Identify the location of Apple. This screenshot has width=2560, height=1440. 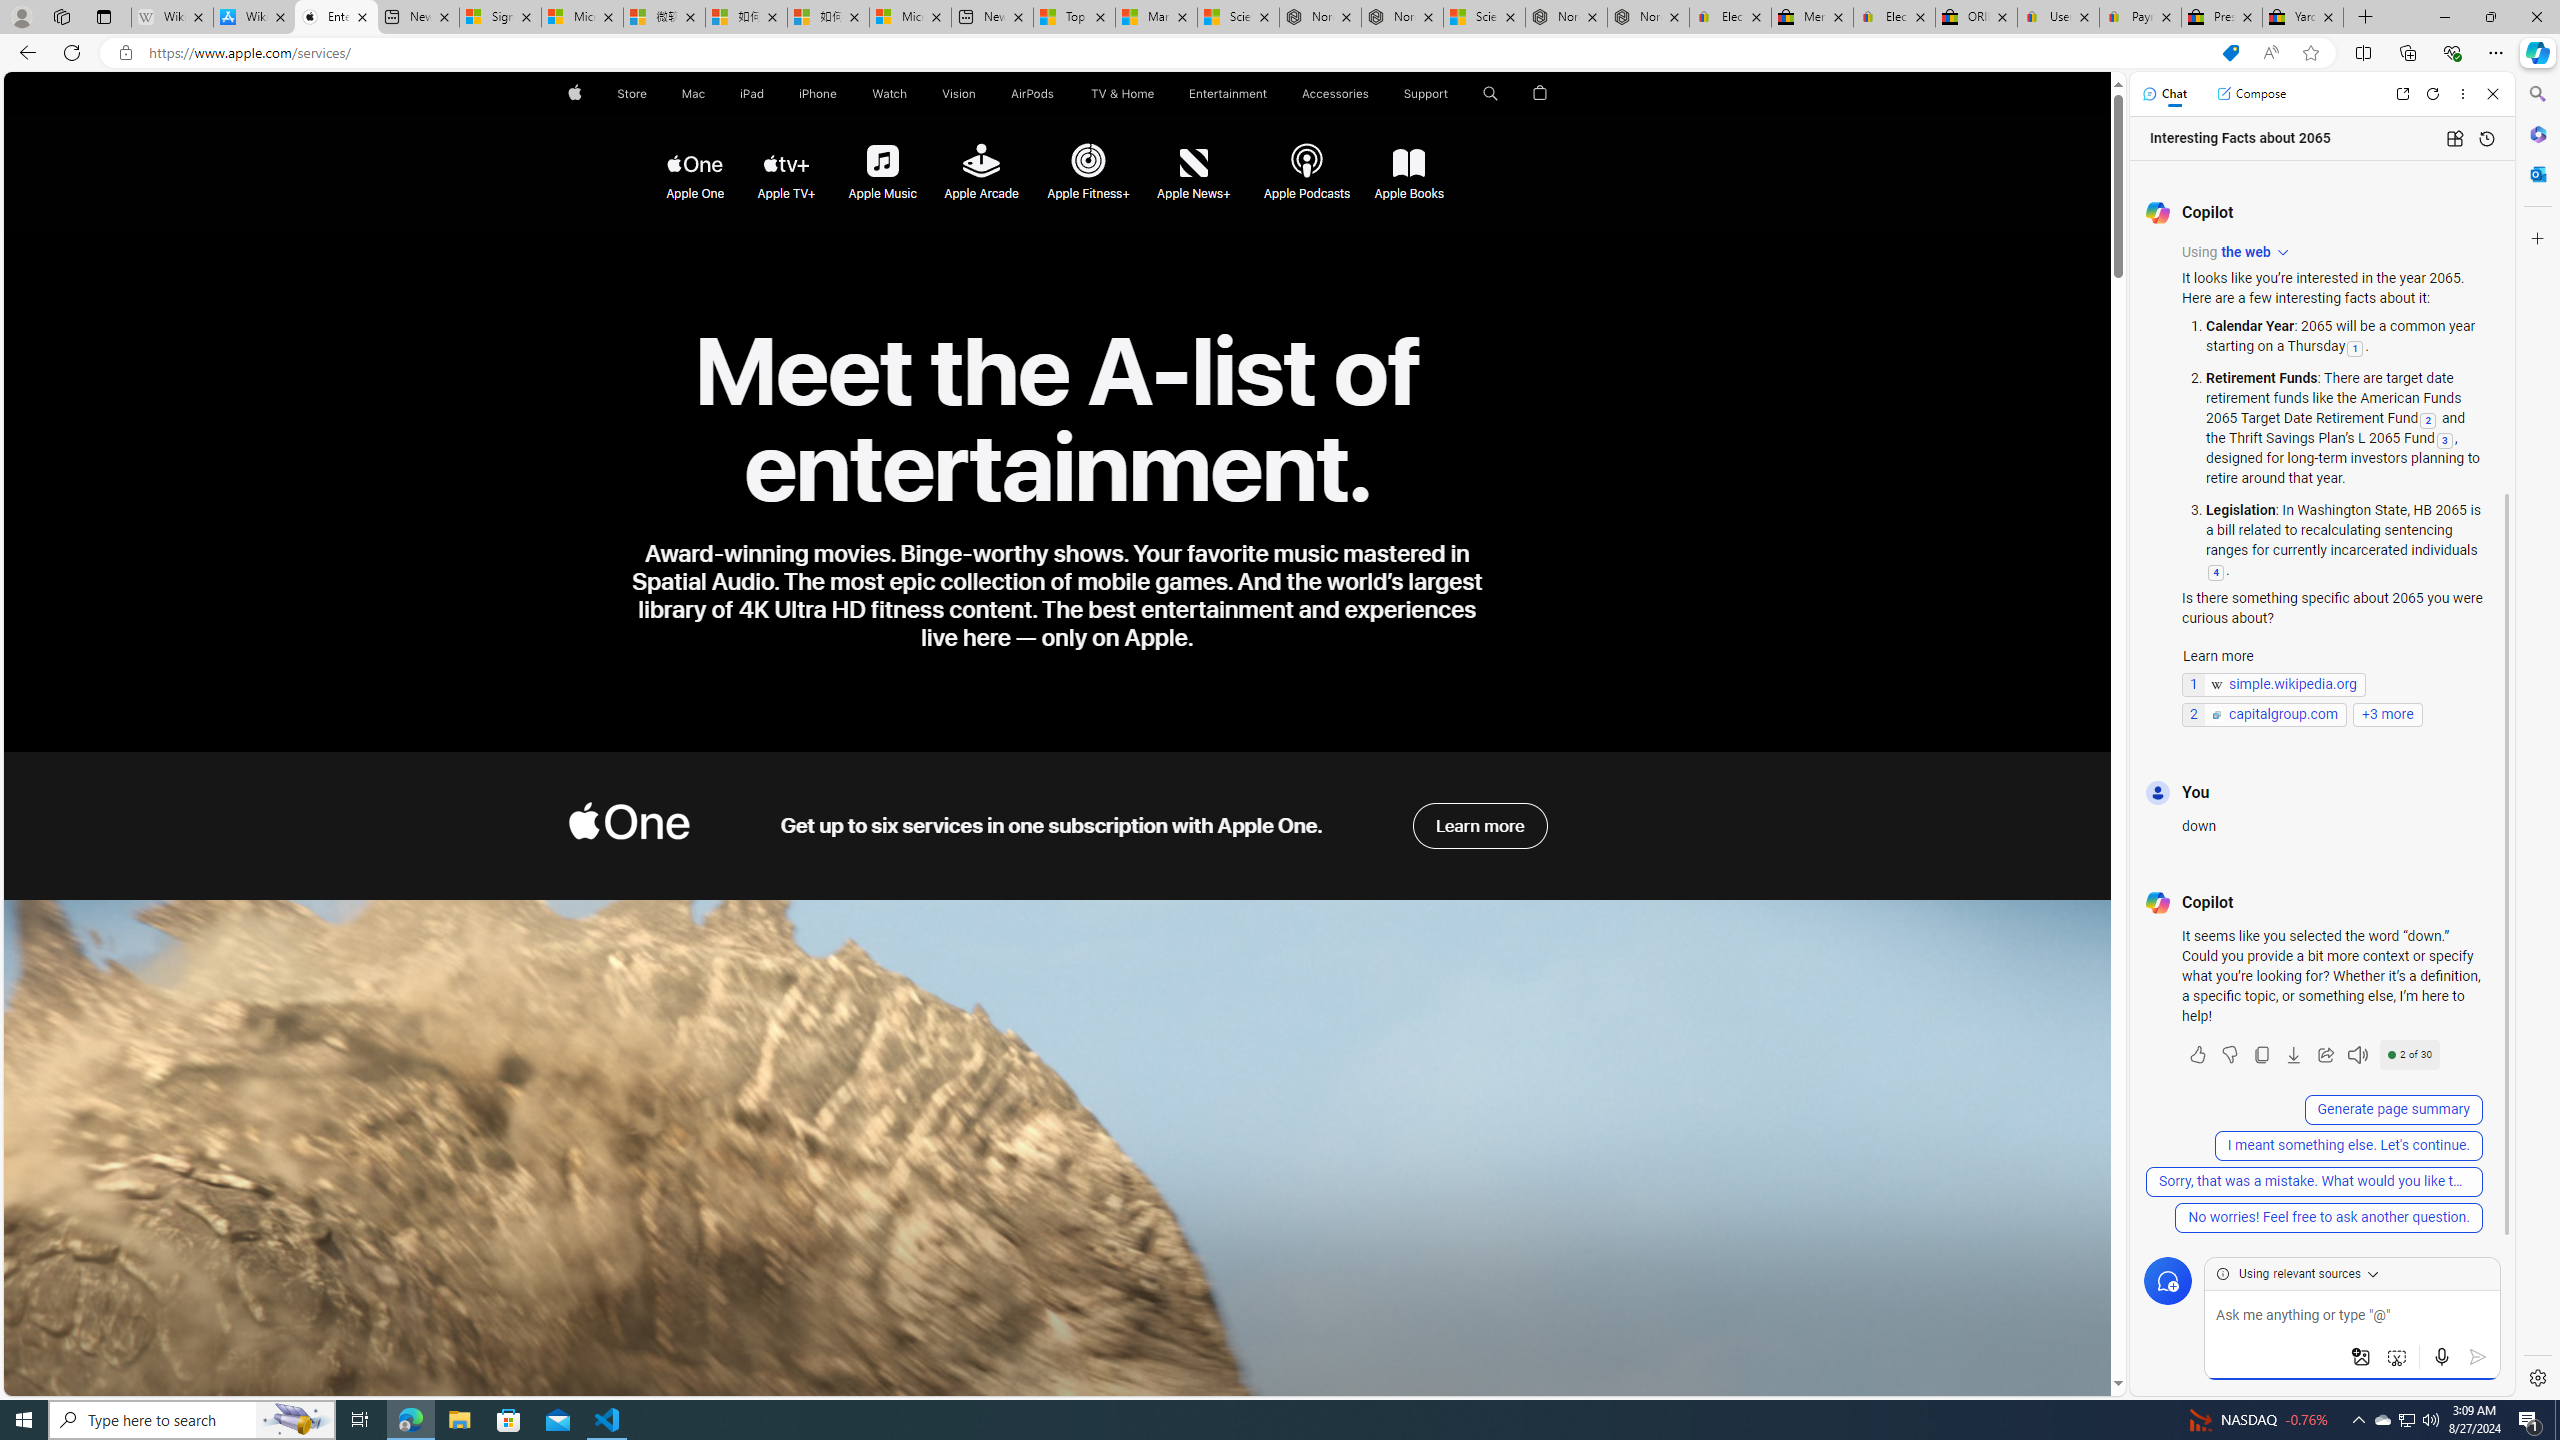
(573, 94).